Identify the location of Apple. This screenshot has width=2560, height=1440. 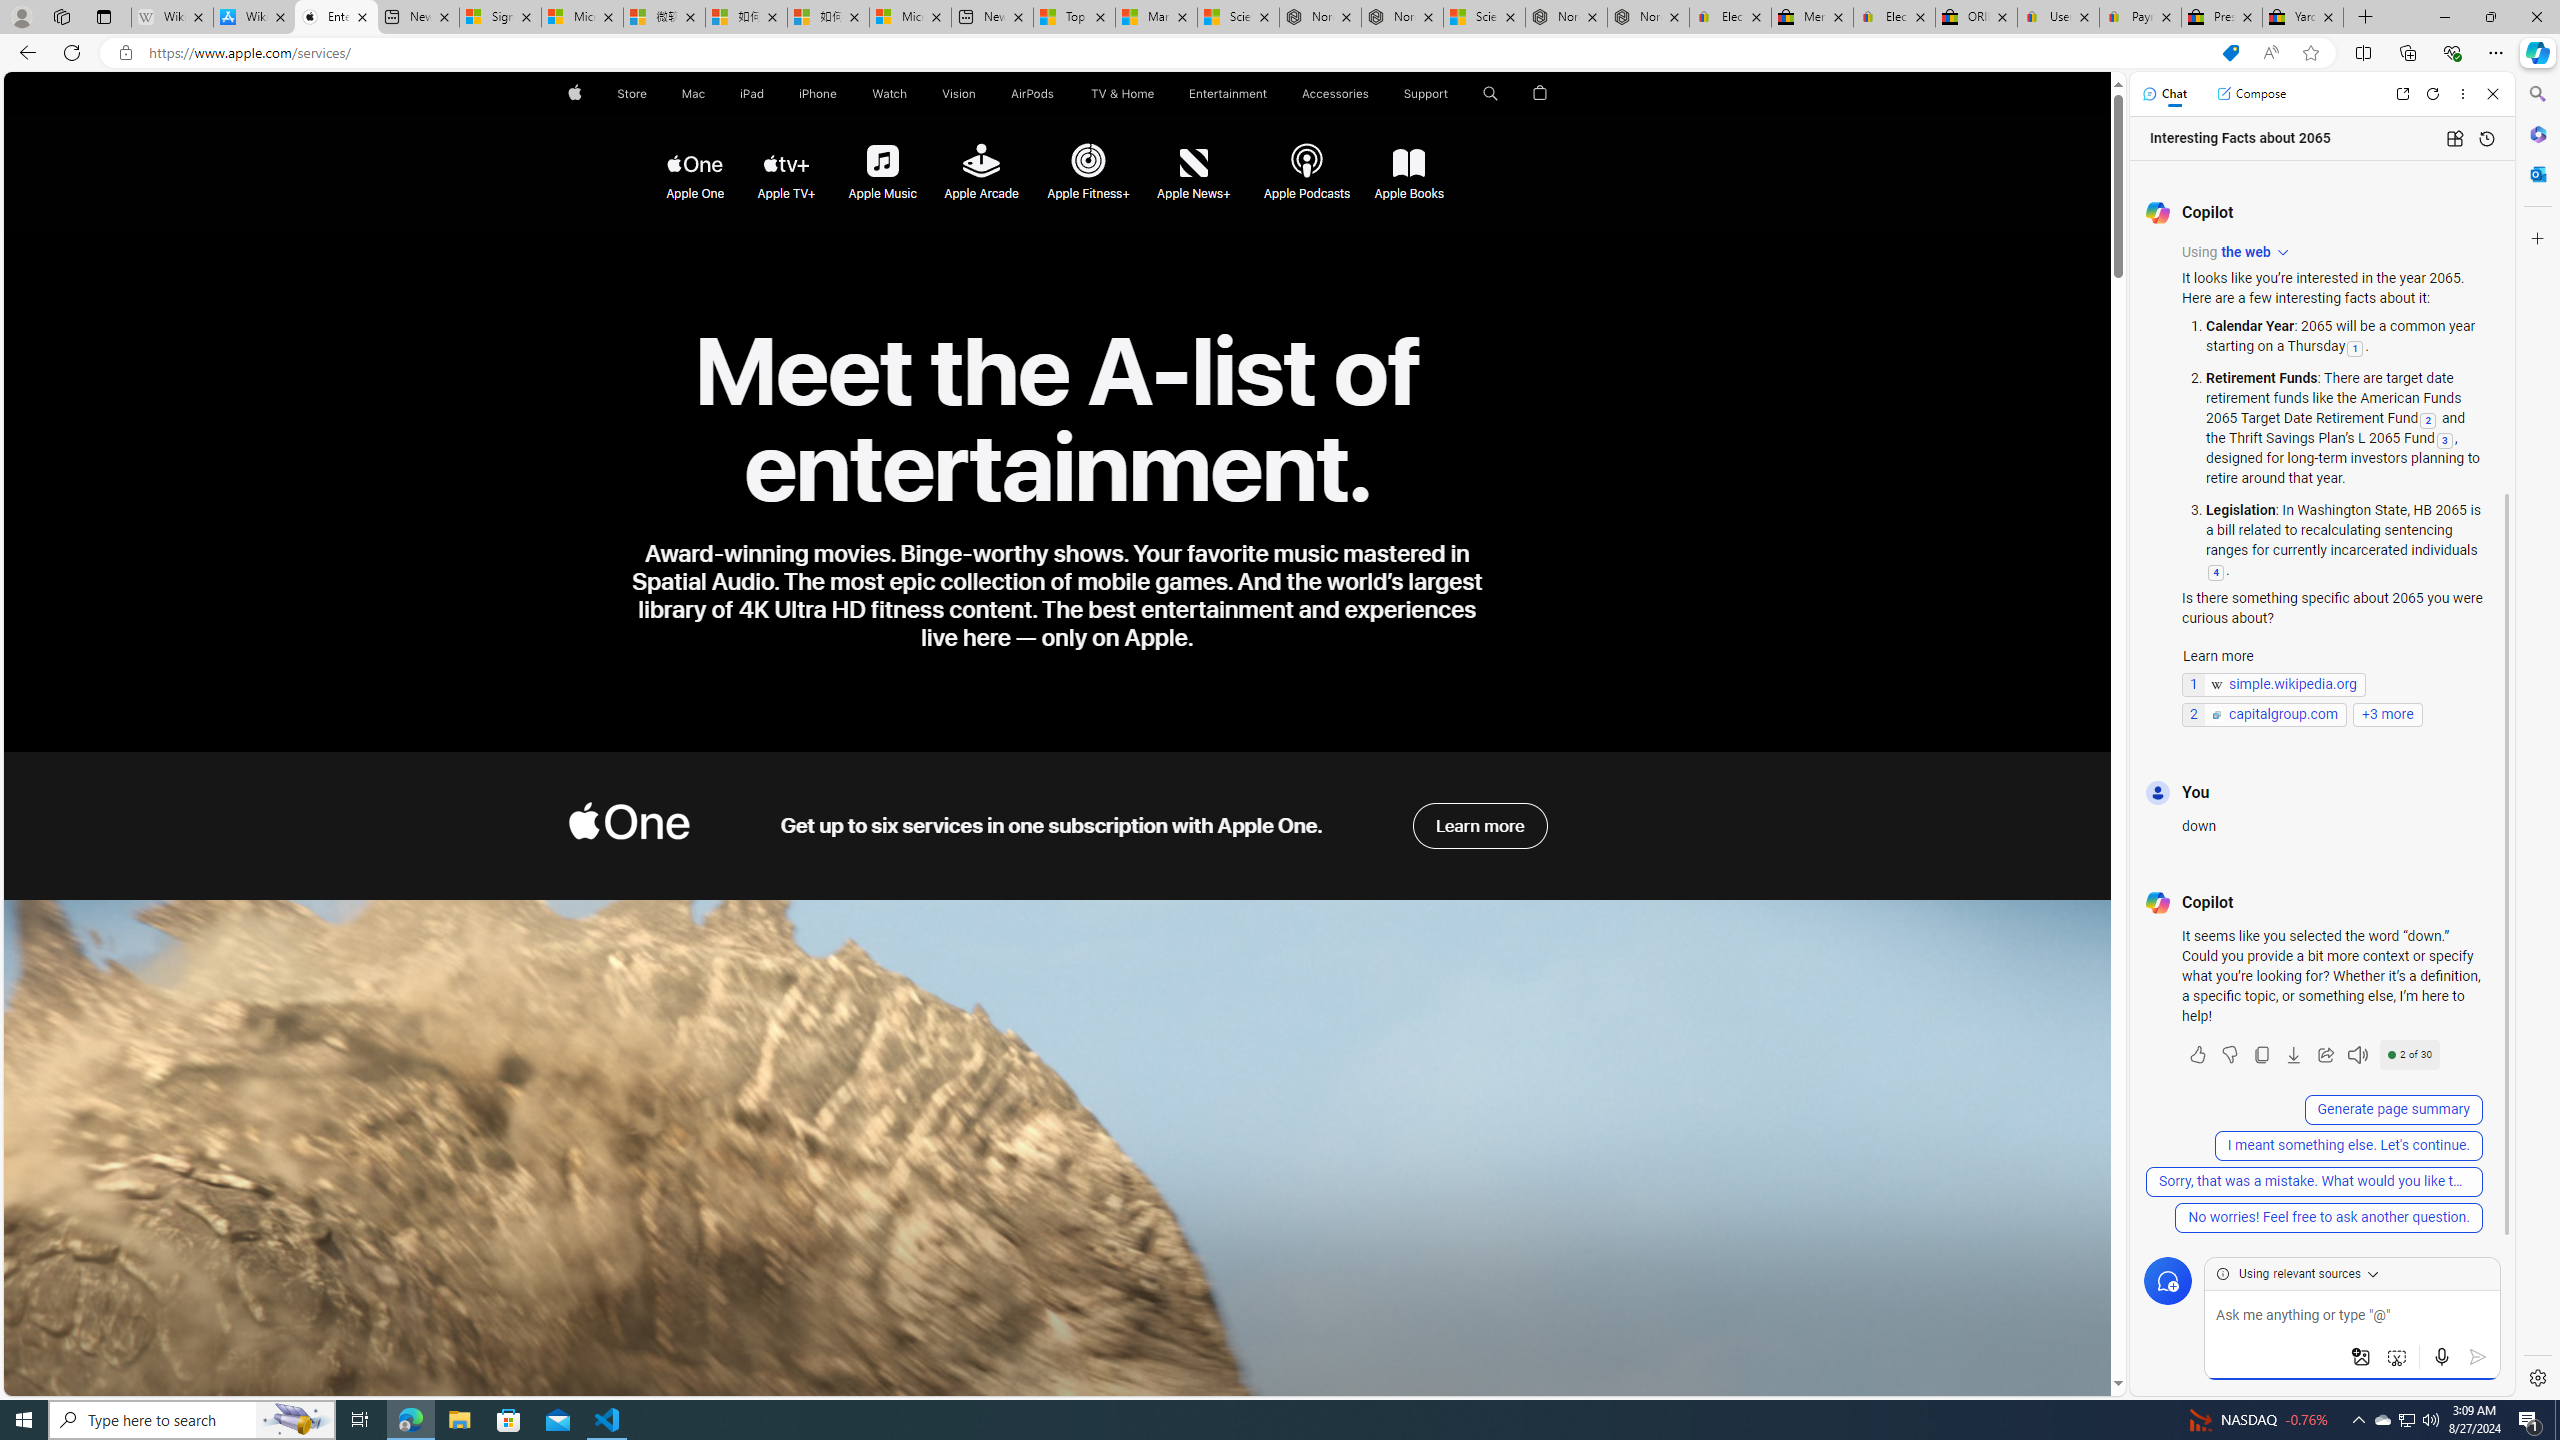
(573, 94).